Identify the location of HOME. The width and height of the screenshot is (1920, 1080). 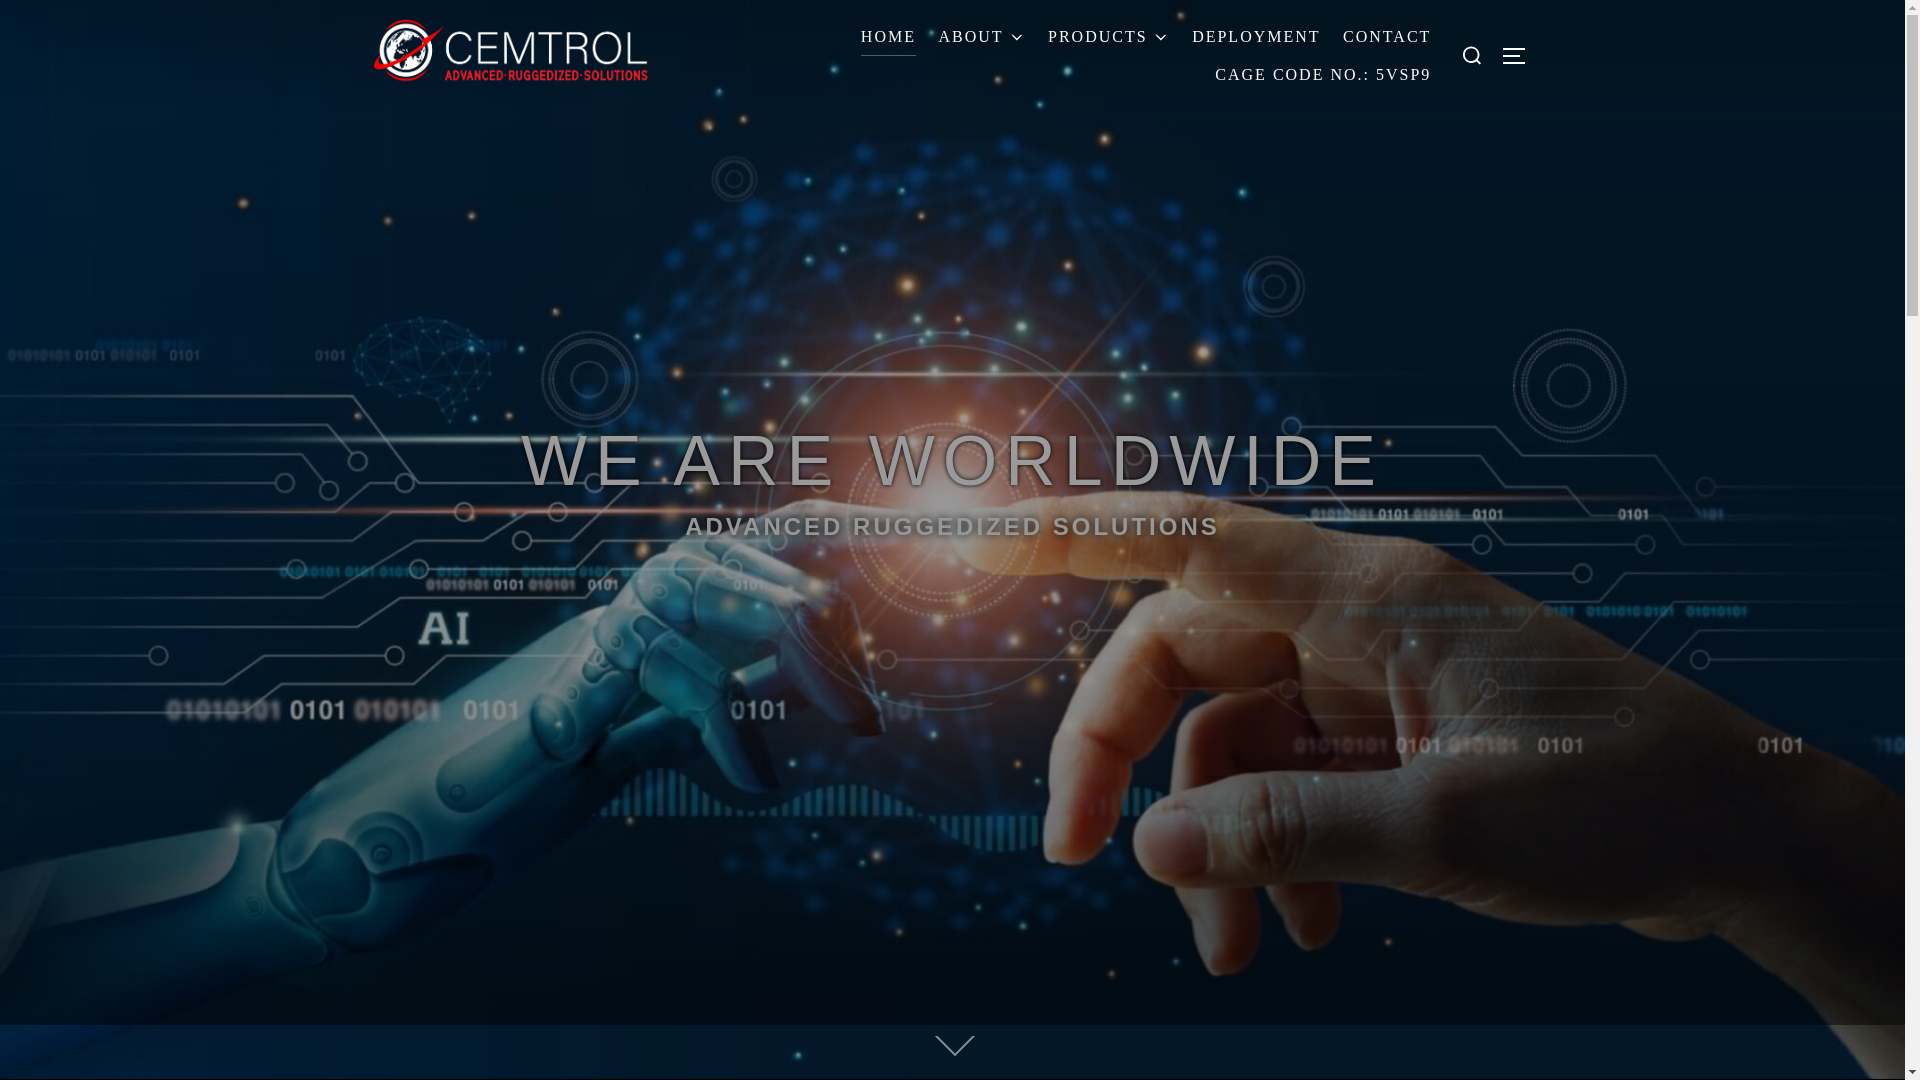
(888, 37).